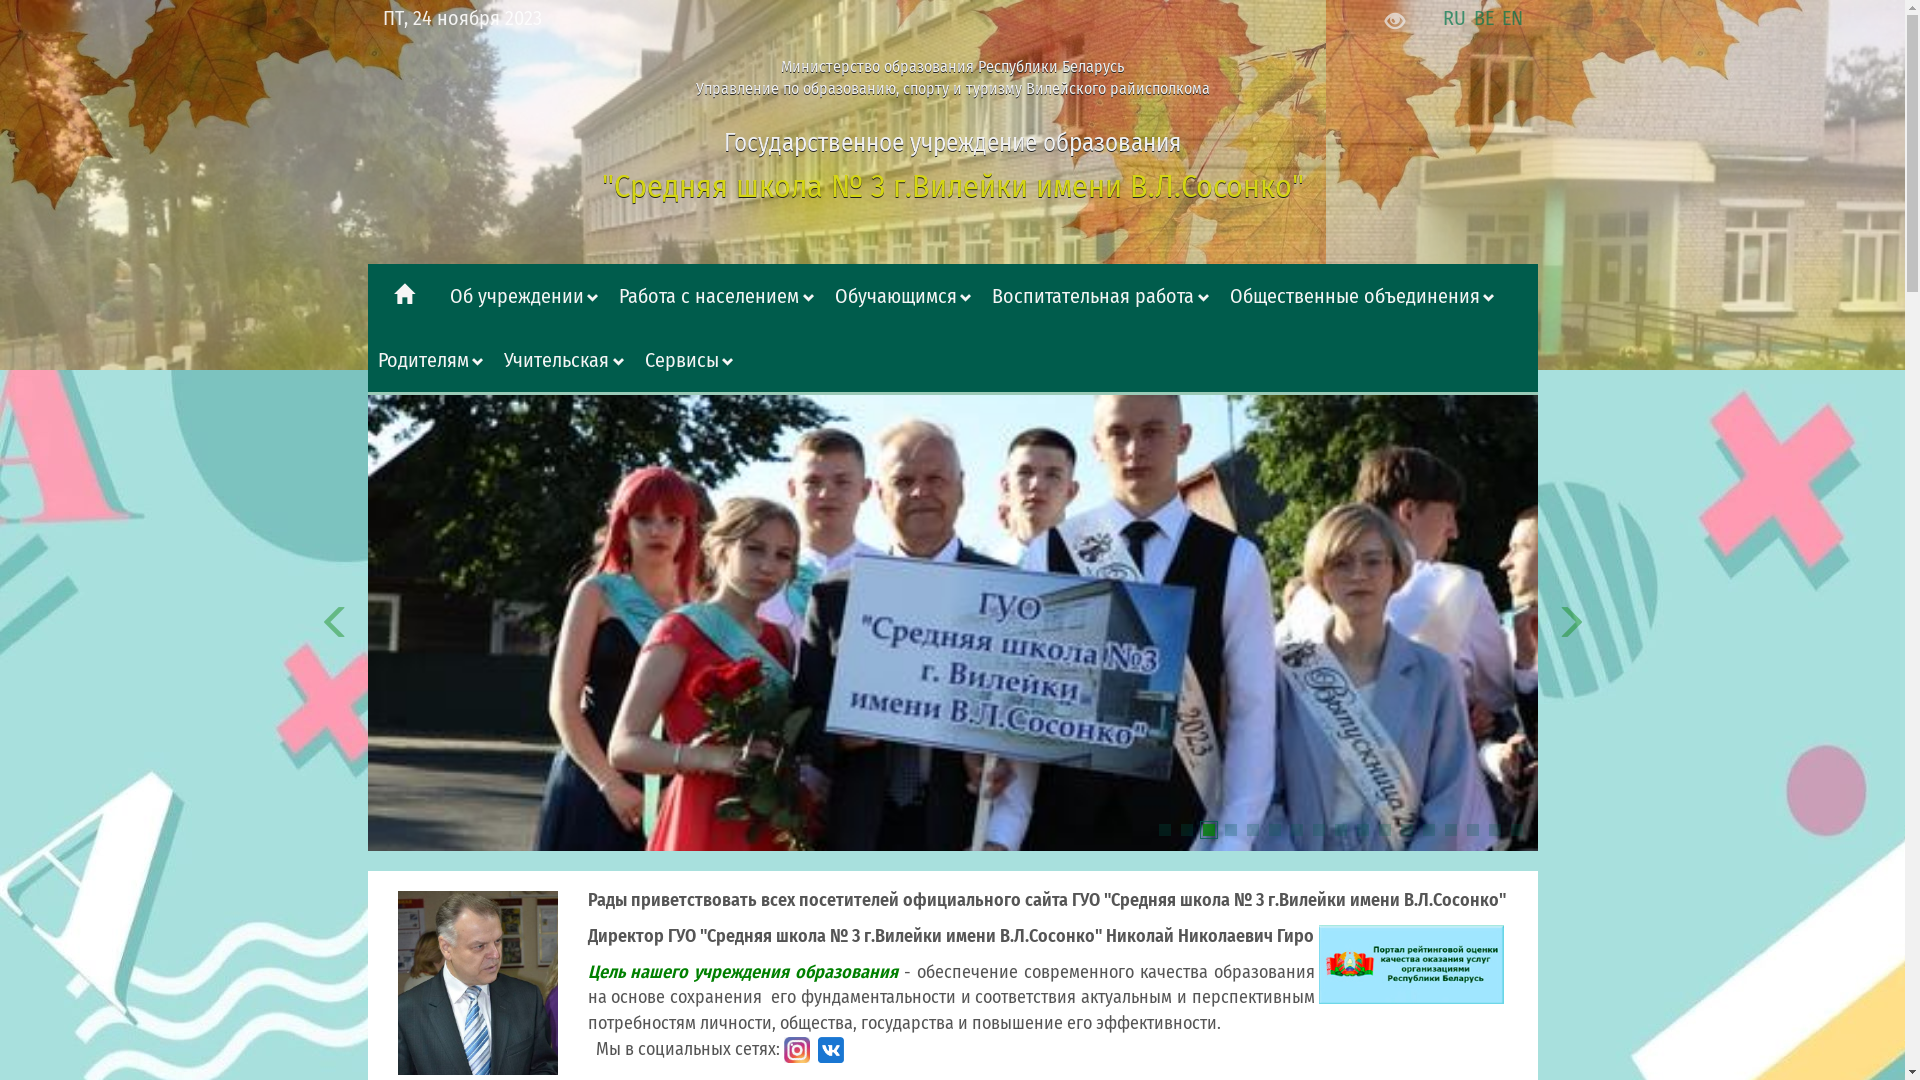 The height and width of the screenshot is (1080, 1920). What do you see at coordinates (1472, 830) in the screenshot?
I see `15` at bounding box center [1472, 830].